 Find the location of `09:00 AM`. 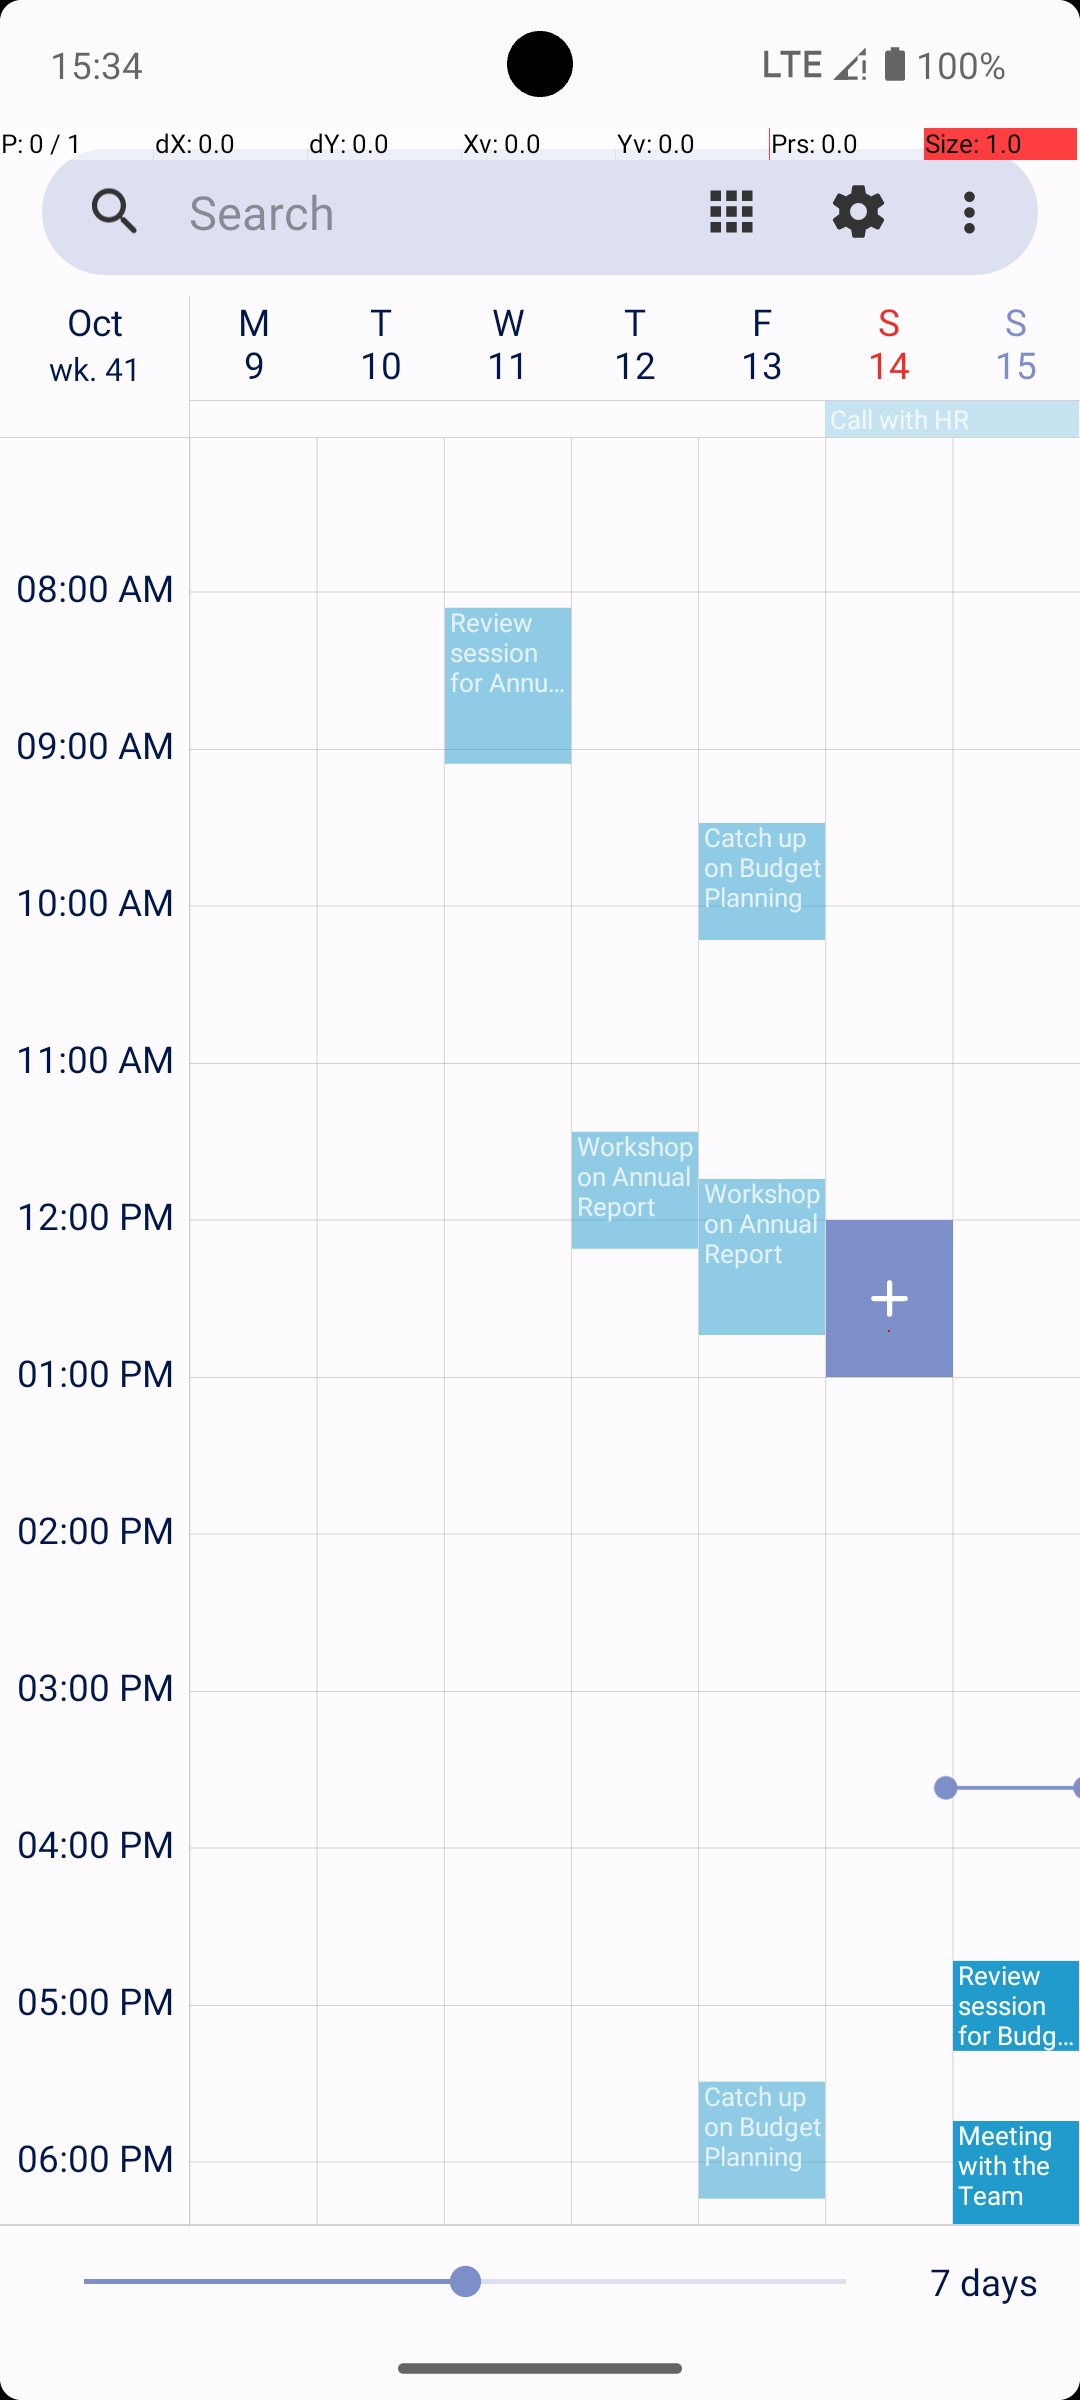

09:00 AM is located at coordinates (95, 692).